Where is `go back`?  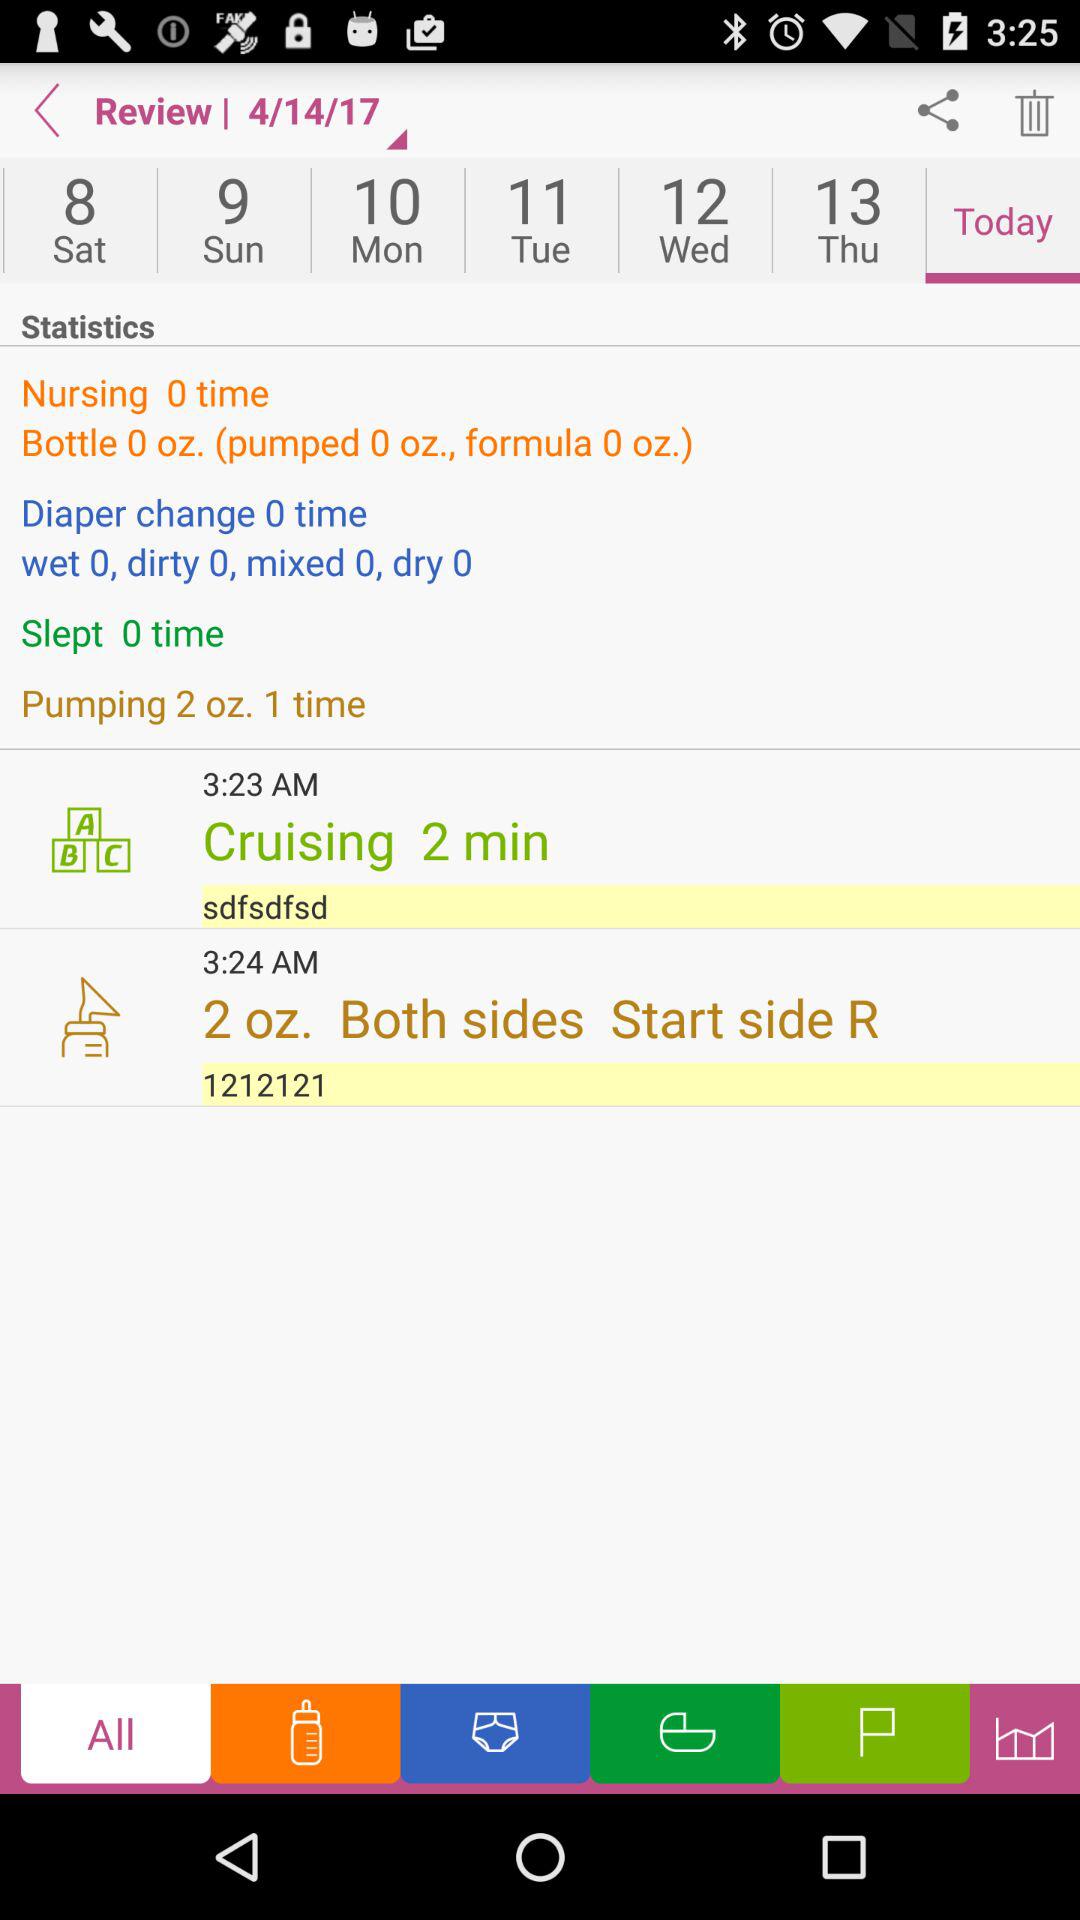 go back is located at coordinates (47, 110).